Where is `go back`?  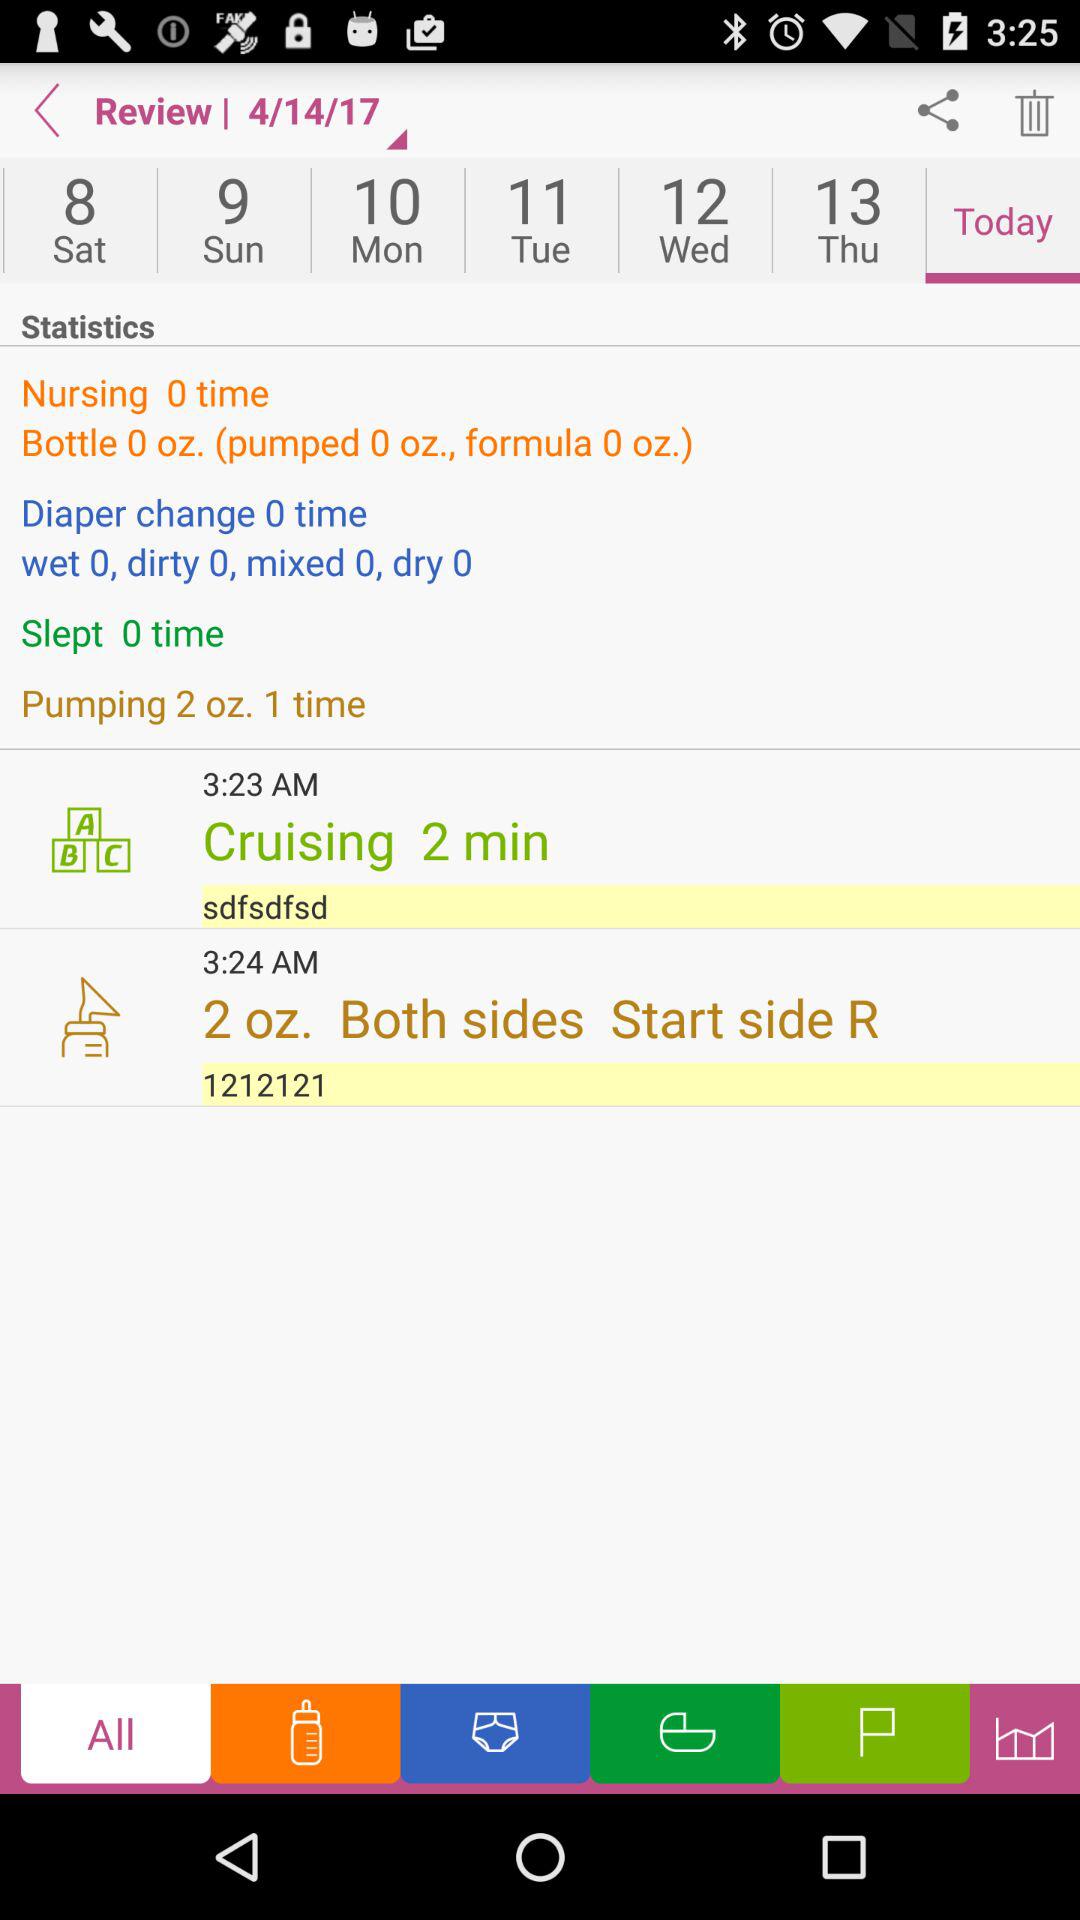 go back is located at coordinates (47, 110).